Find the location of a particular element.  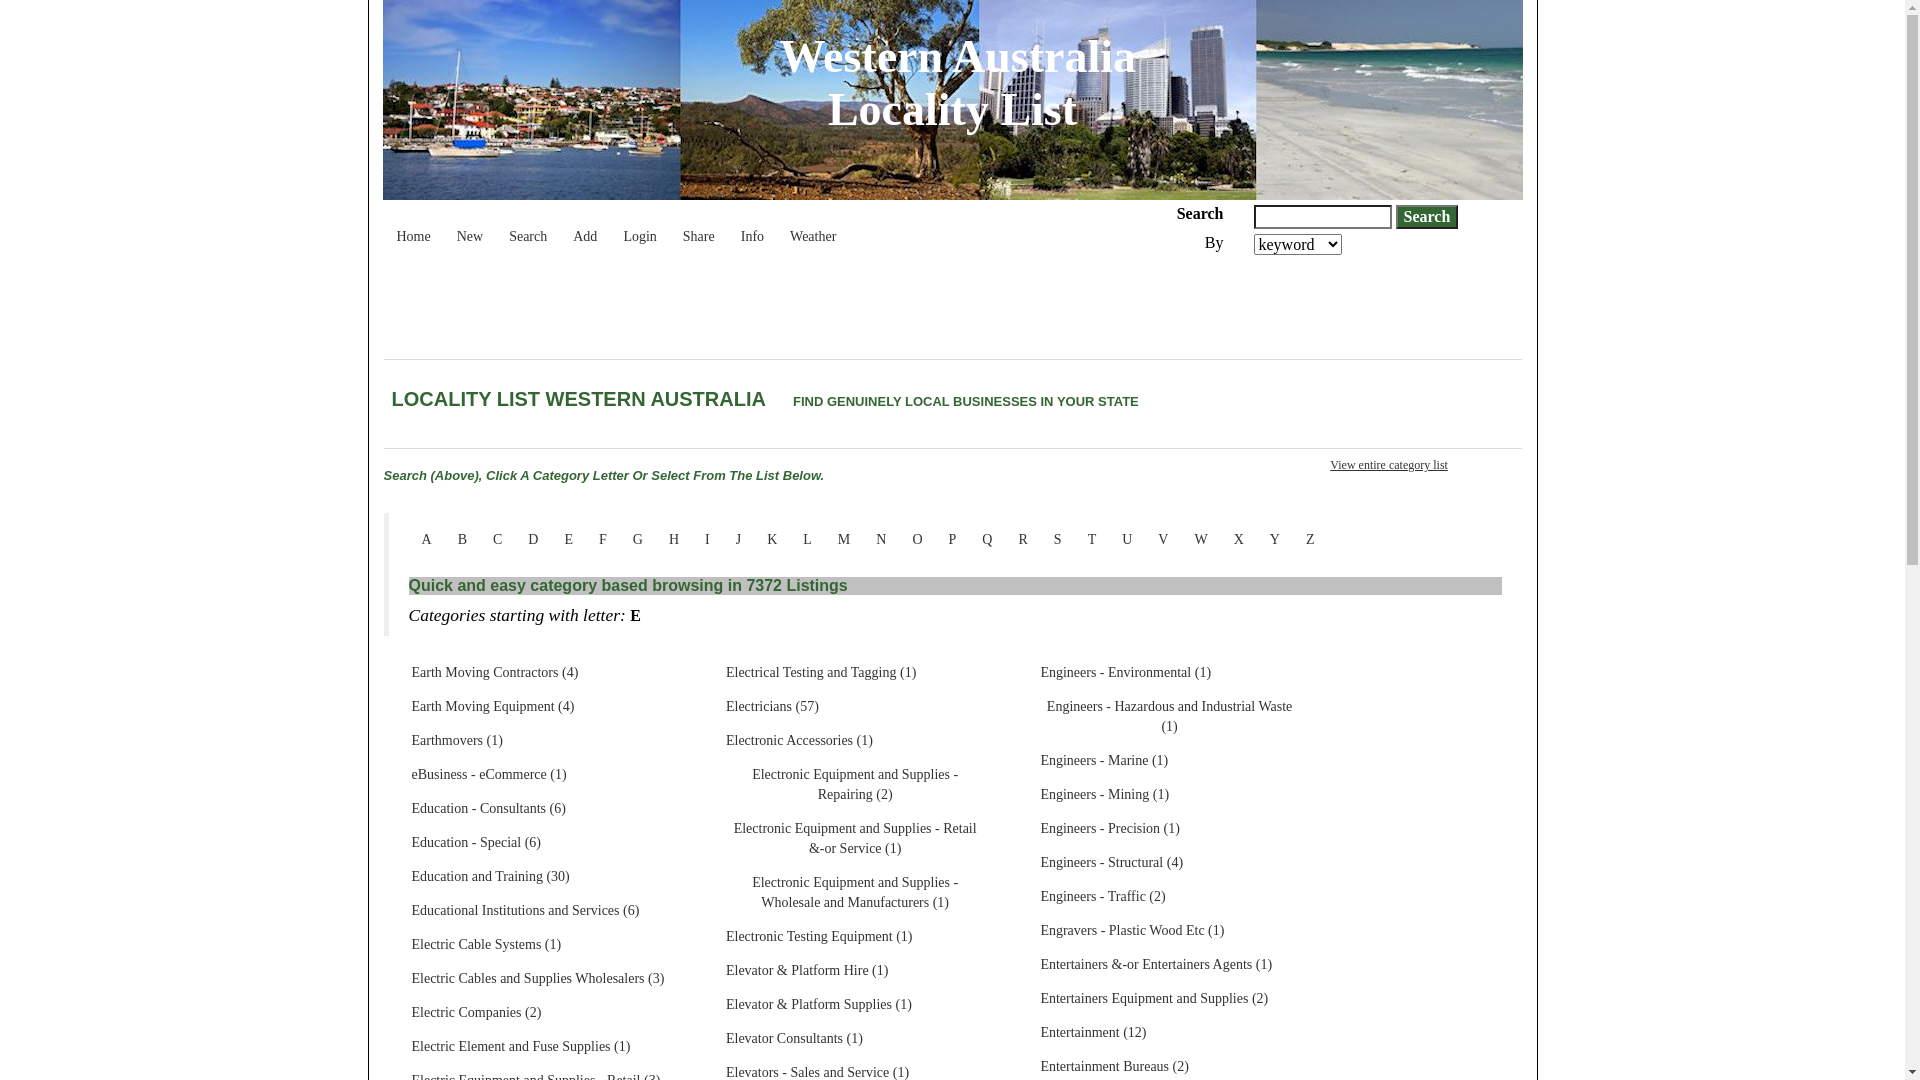

Education - Special (6) is located at coordinates (476, 843).